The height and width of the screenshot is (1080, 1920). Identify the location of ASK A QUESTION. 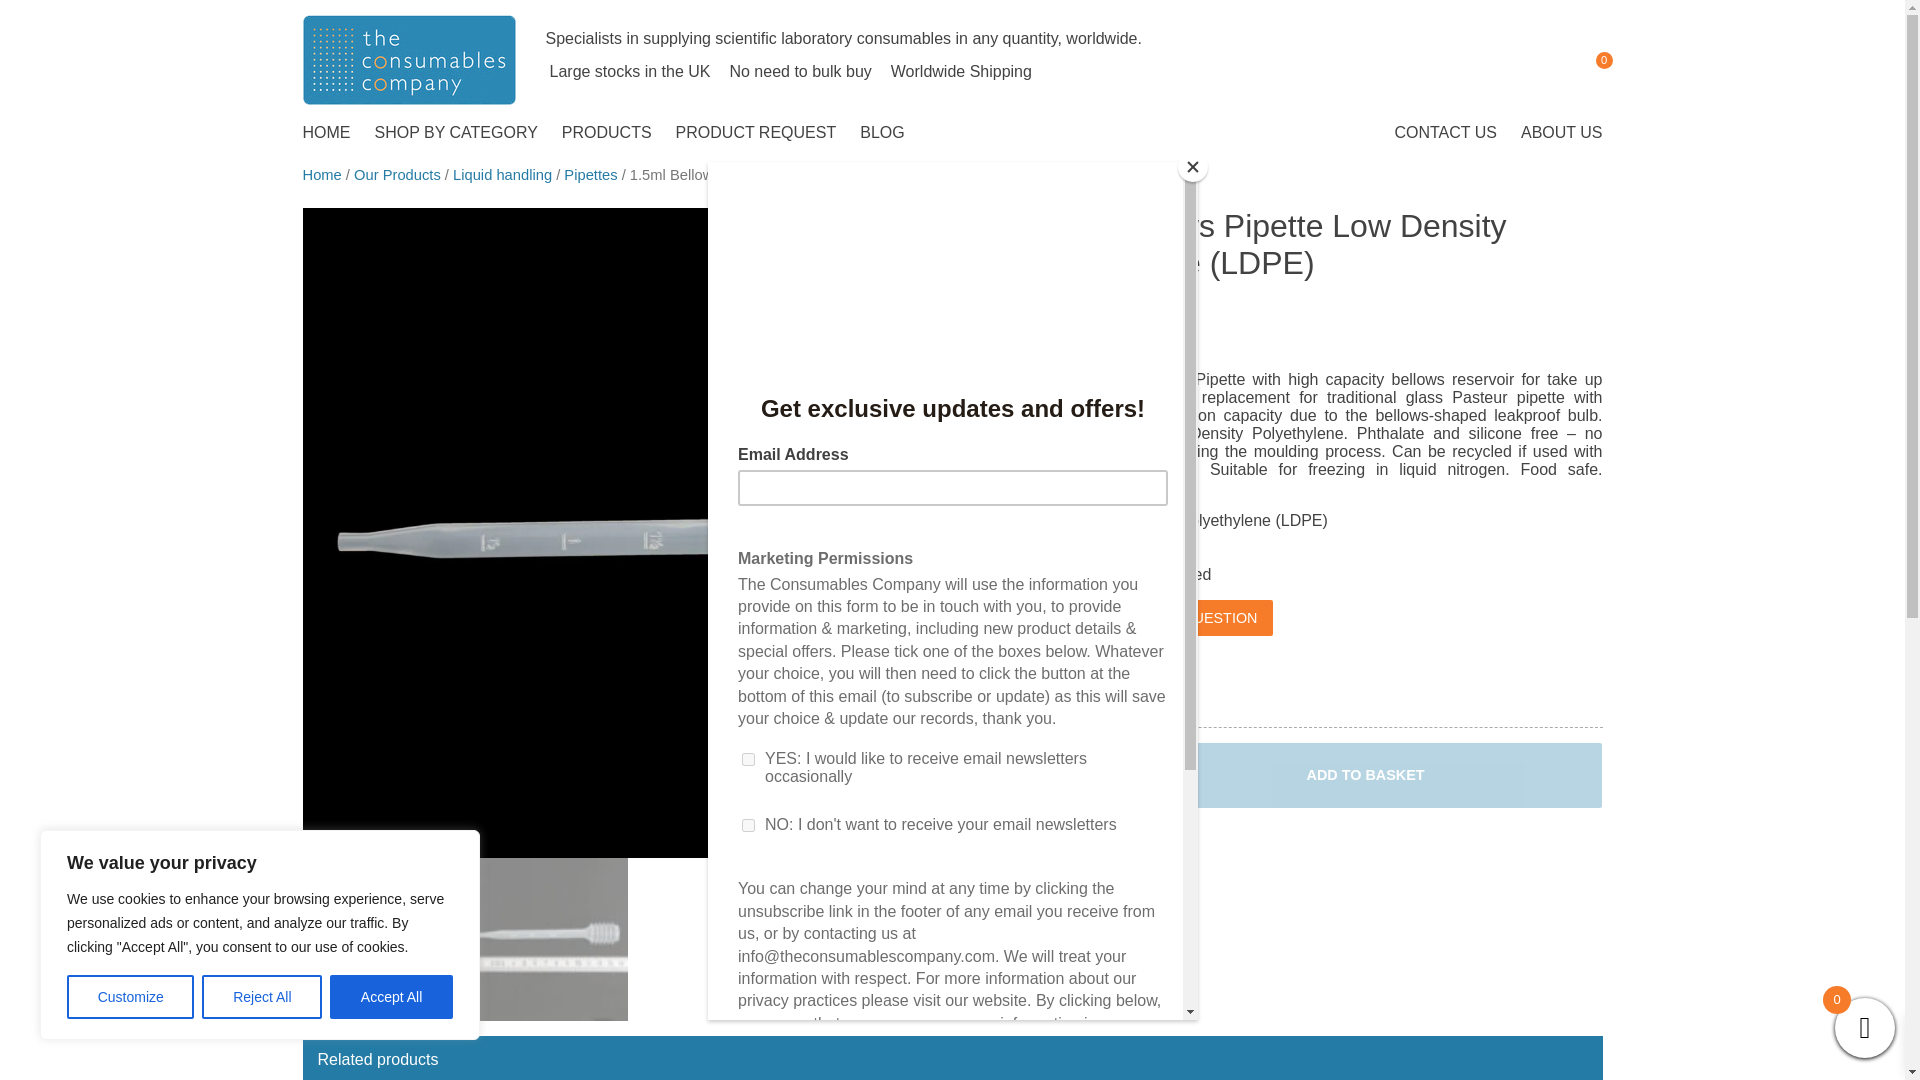
(1196, 618).